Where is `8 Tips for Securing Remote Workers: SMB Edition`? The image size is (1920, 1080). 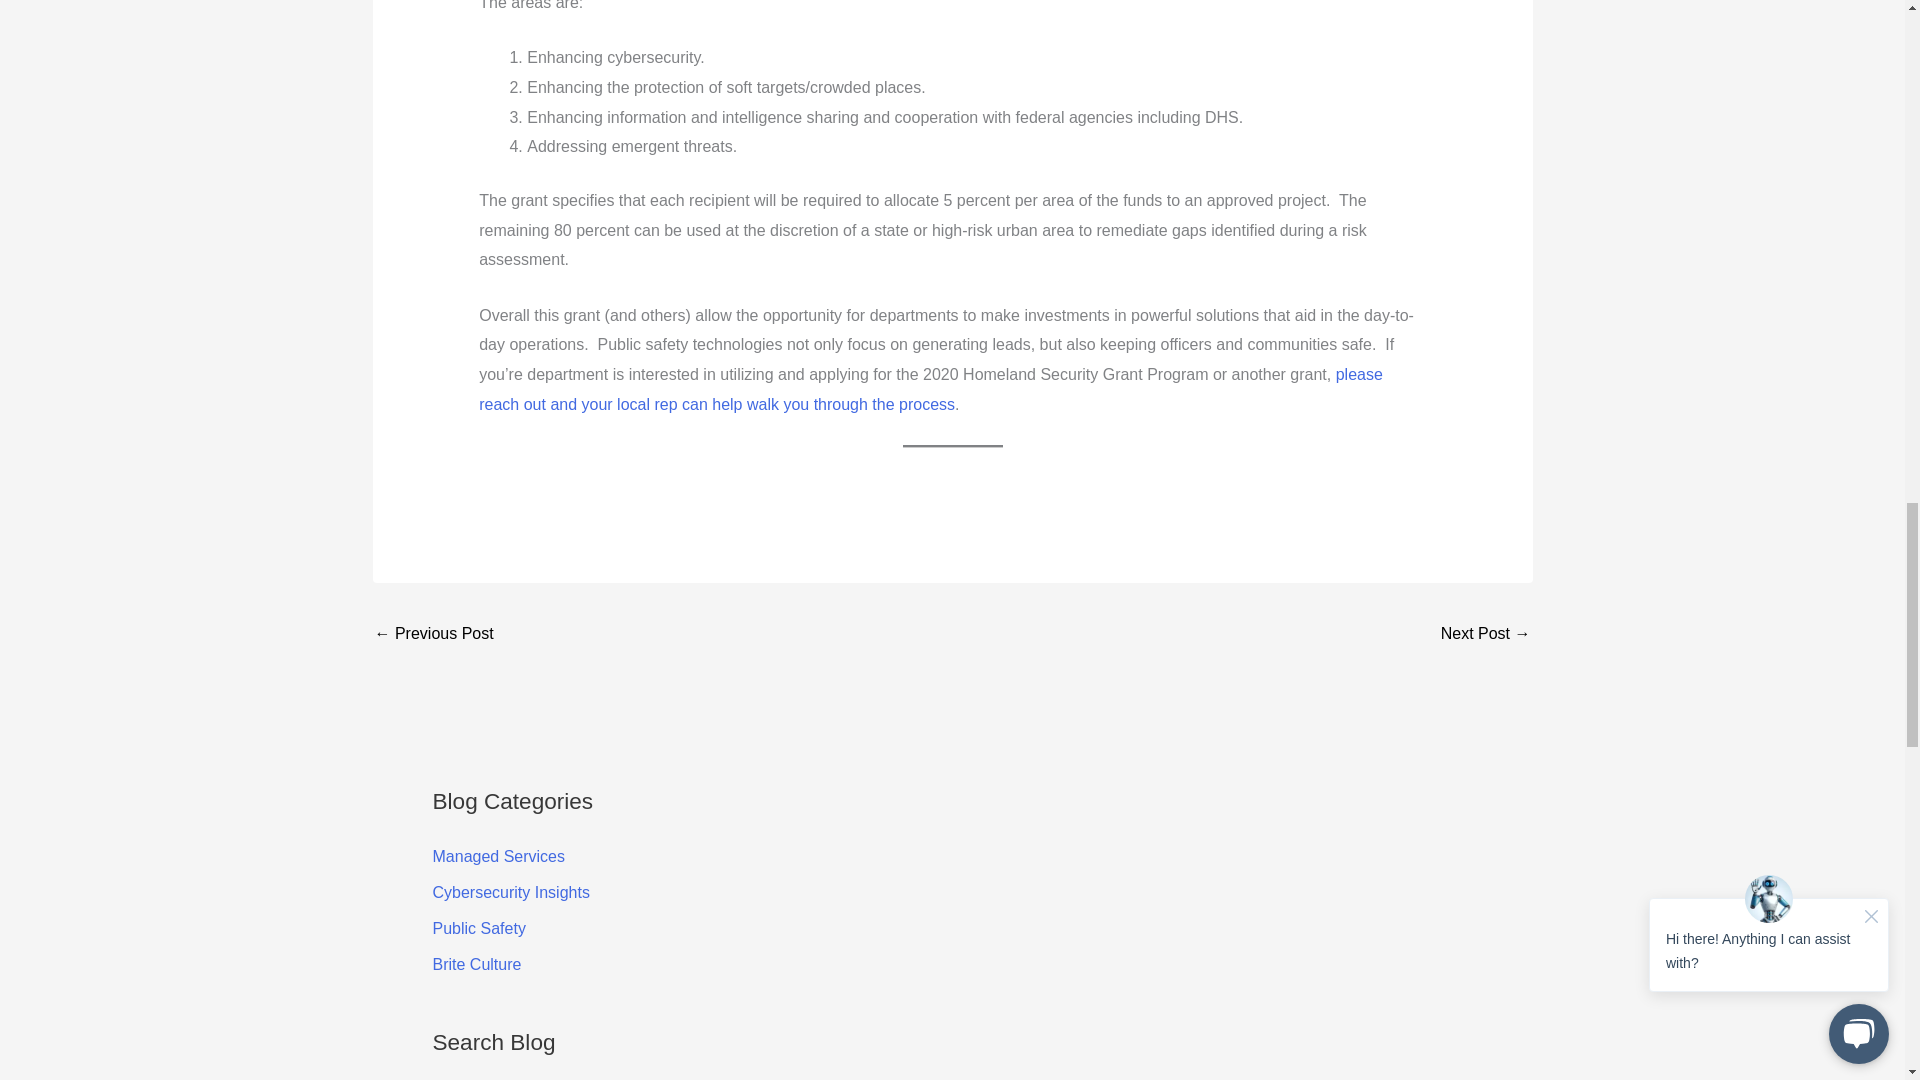
8 Tips for Securing Remote Workers: SMB Edition is located at coordinates (434, 635).